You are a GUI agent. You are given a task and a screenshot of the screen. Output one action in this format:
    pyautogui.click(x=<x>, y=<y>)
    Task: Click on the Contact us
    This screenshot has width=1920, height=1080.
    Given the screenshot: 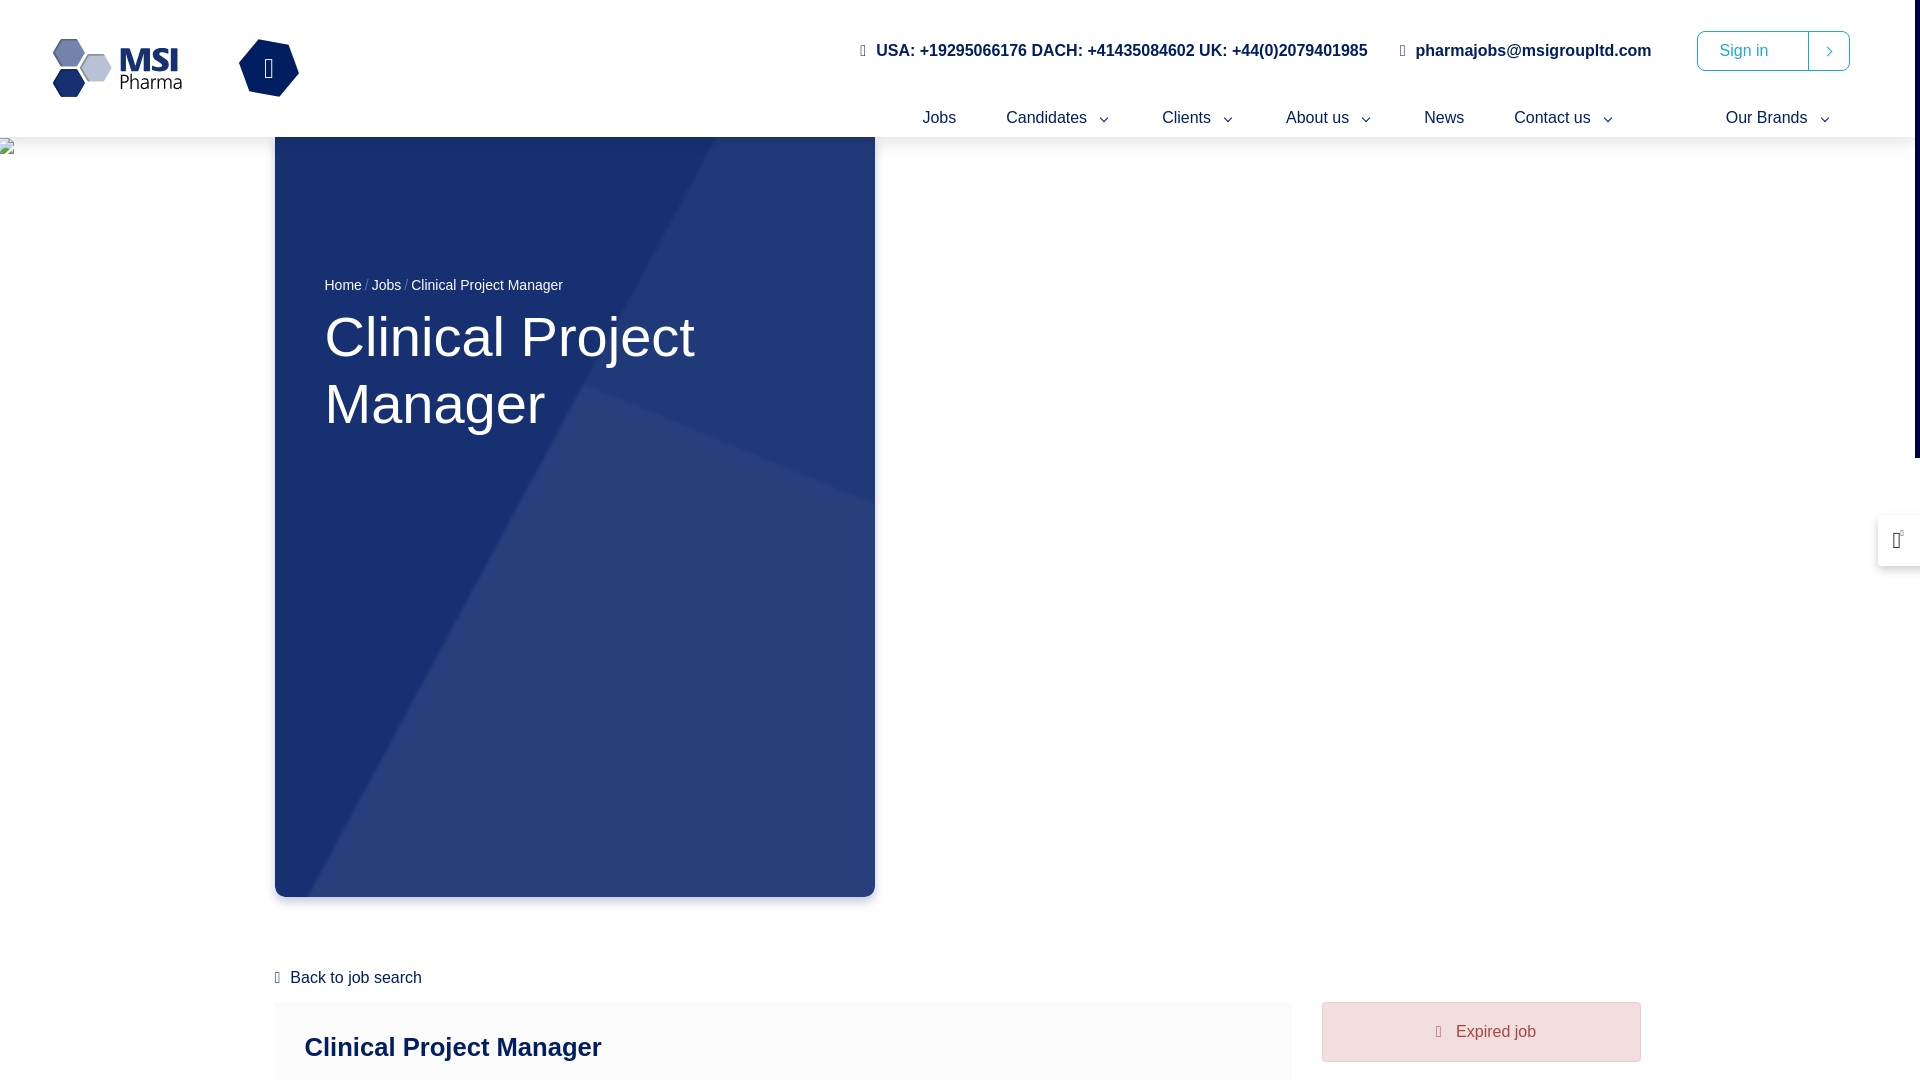 What is the action you would take?
    pyautogui.click(x=1564, y=118)
    